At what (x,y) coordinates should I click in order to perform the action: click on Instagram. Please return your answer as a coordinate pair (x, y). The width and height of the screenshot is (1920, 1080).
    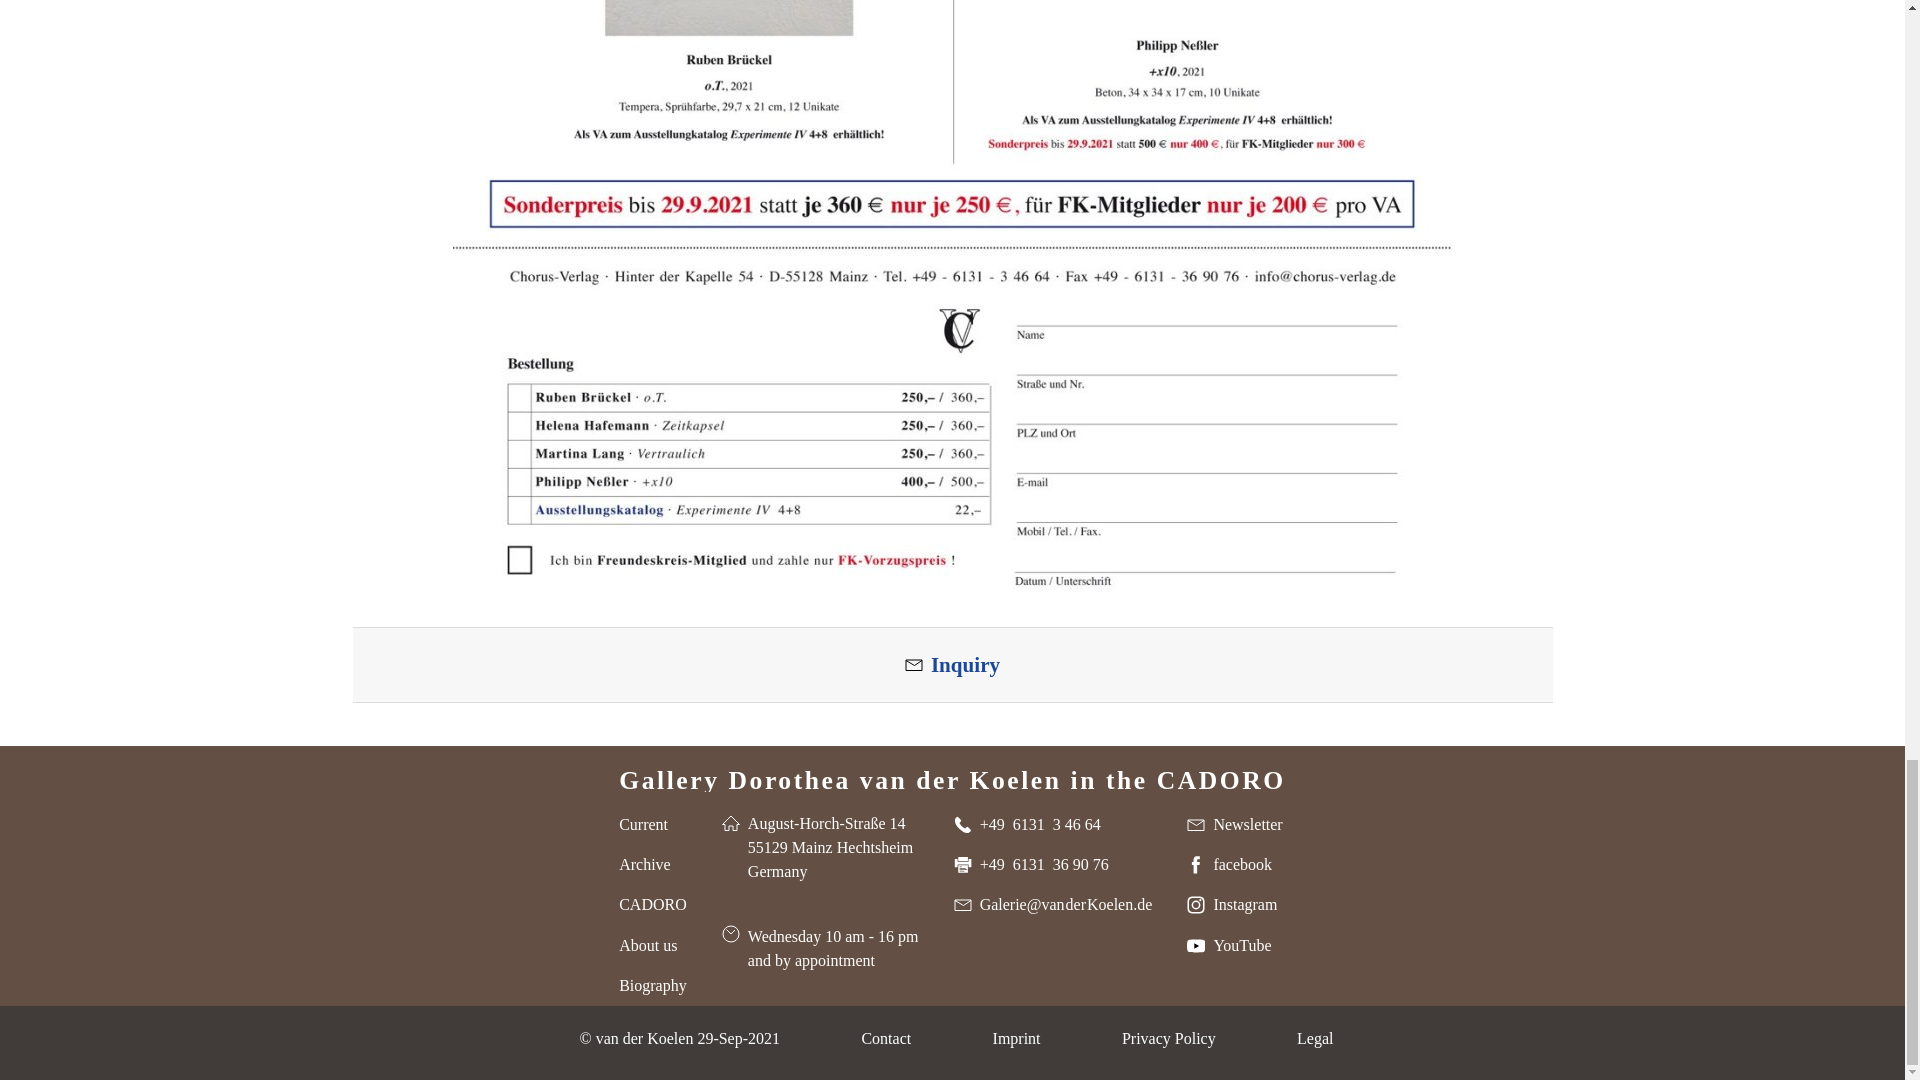
    Looking at the image, I should click on (1231, 904).